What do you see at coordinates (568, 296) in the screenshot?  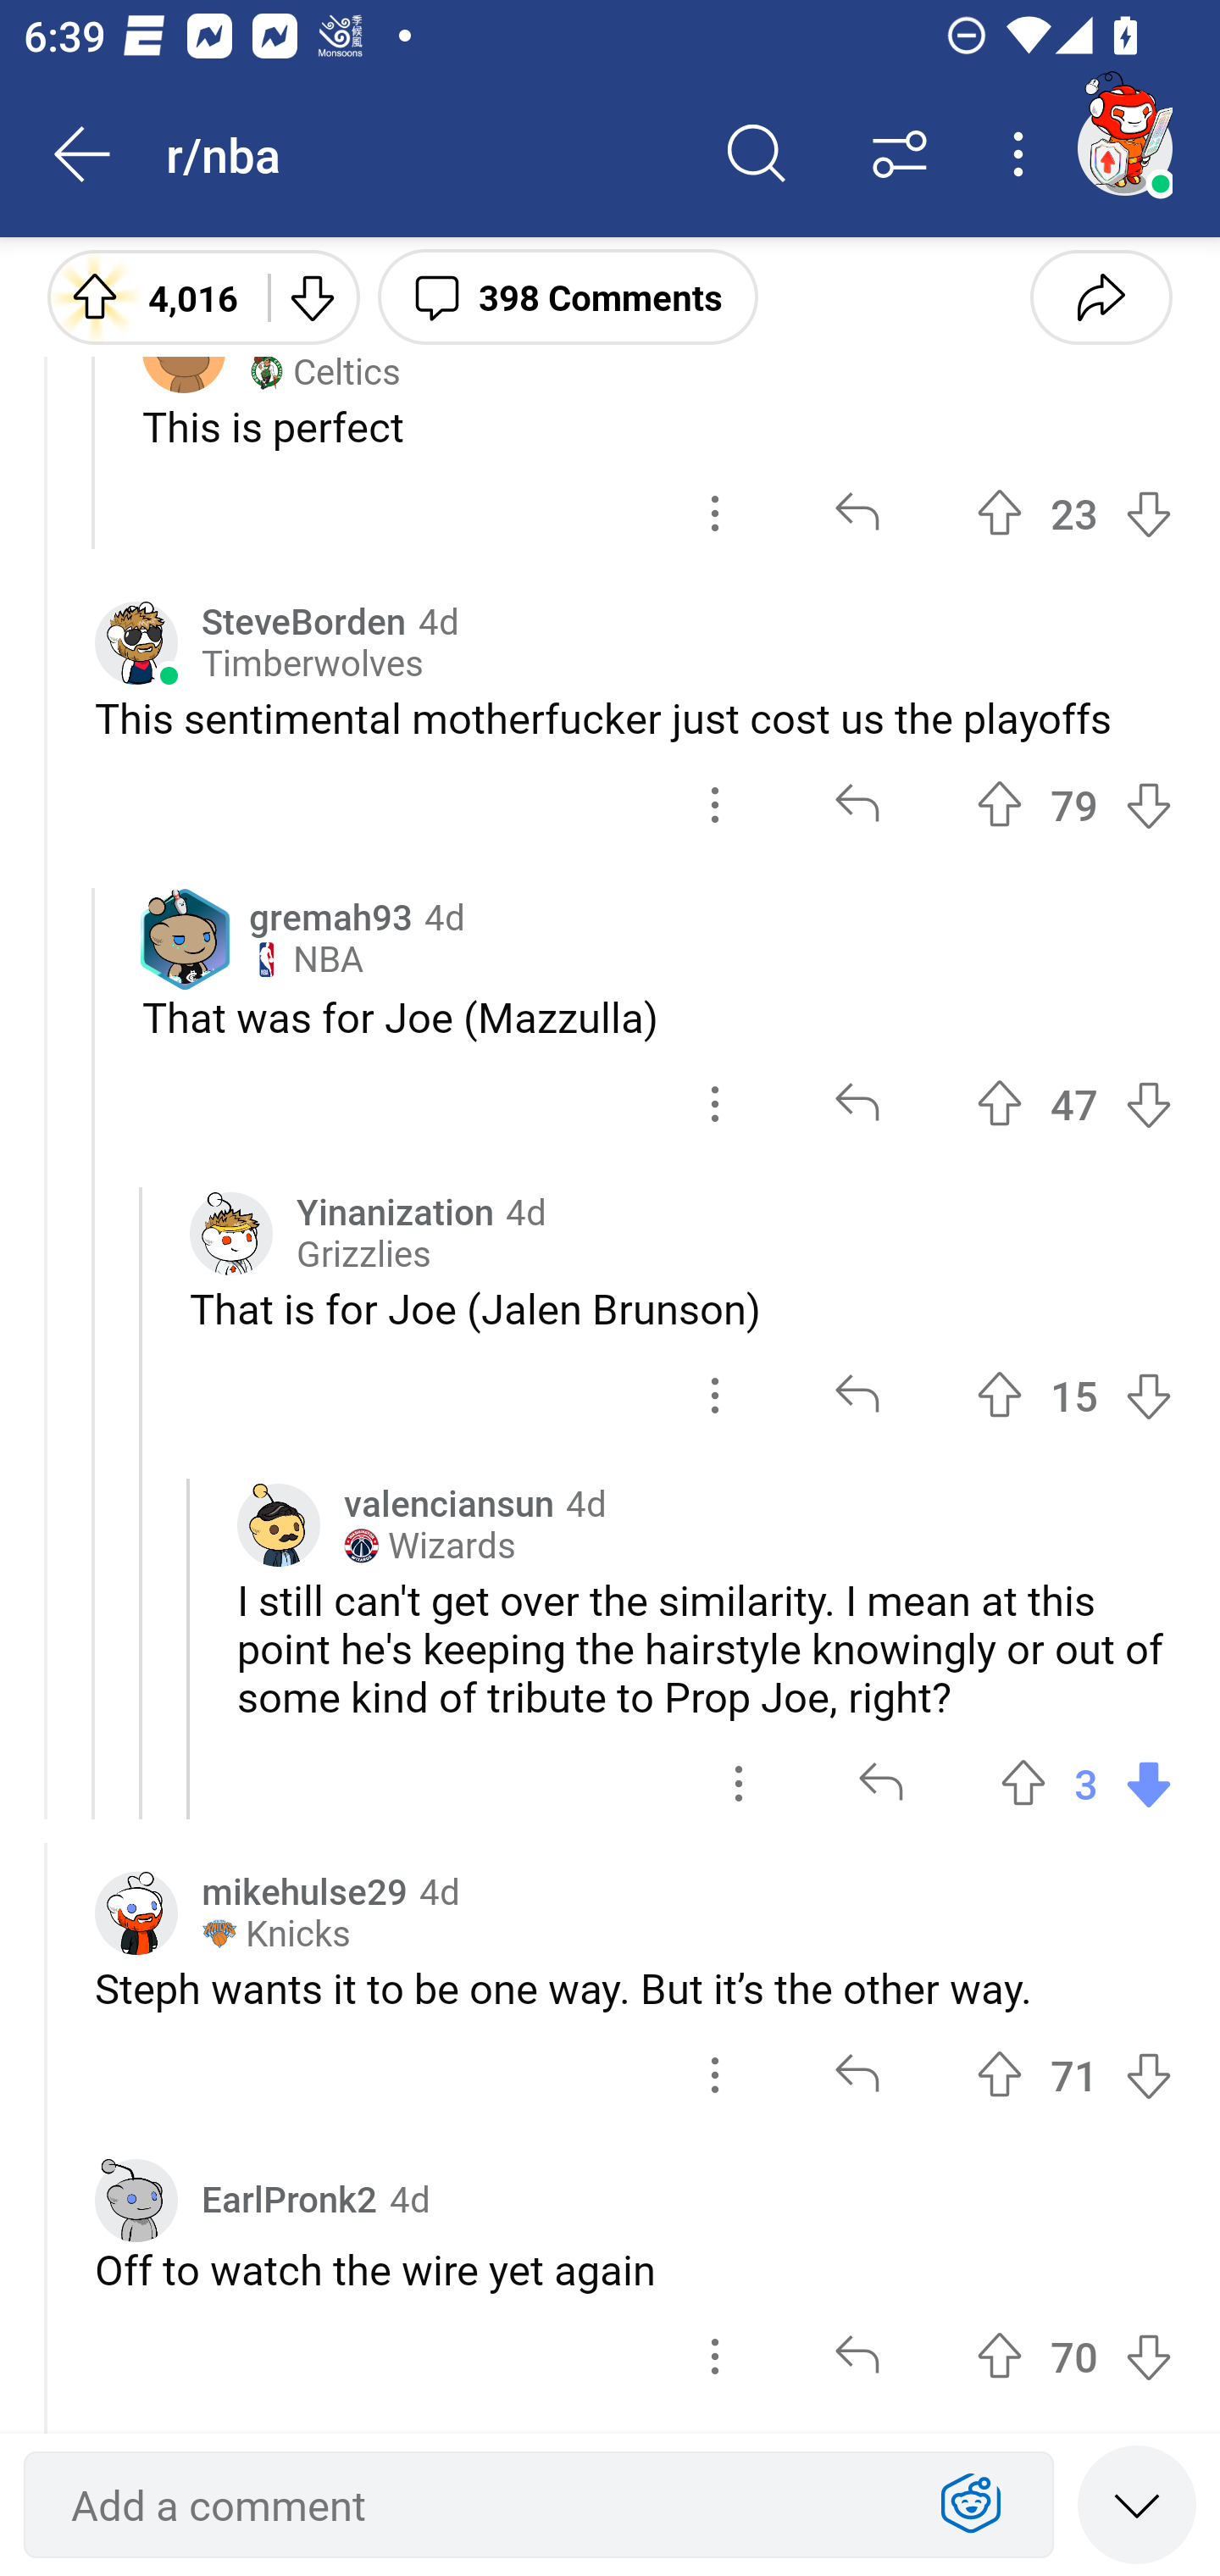 I see `398 Comments` at bounding box center [568, 296].